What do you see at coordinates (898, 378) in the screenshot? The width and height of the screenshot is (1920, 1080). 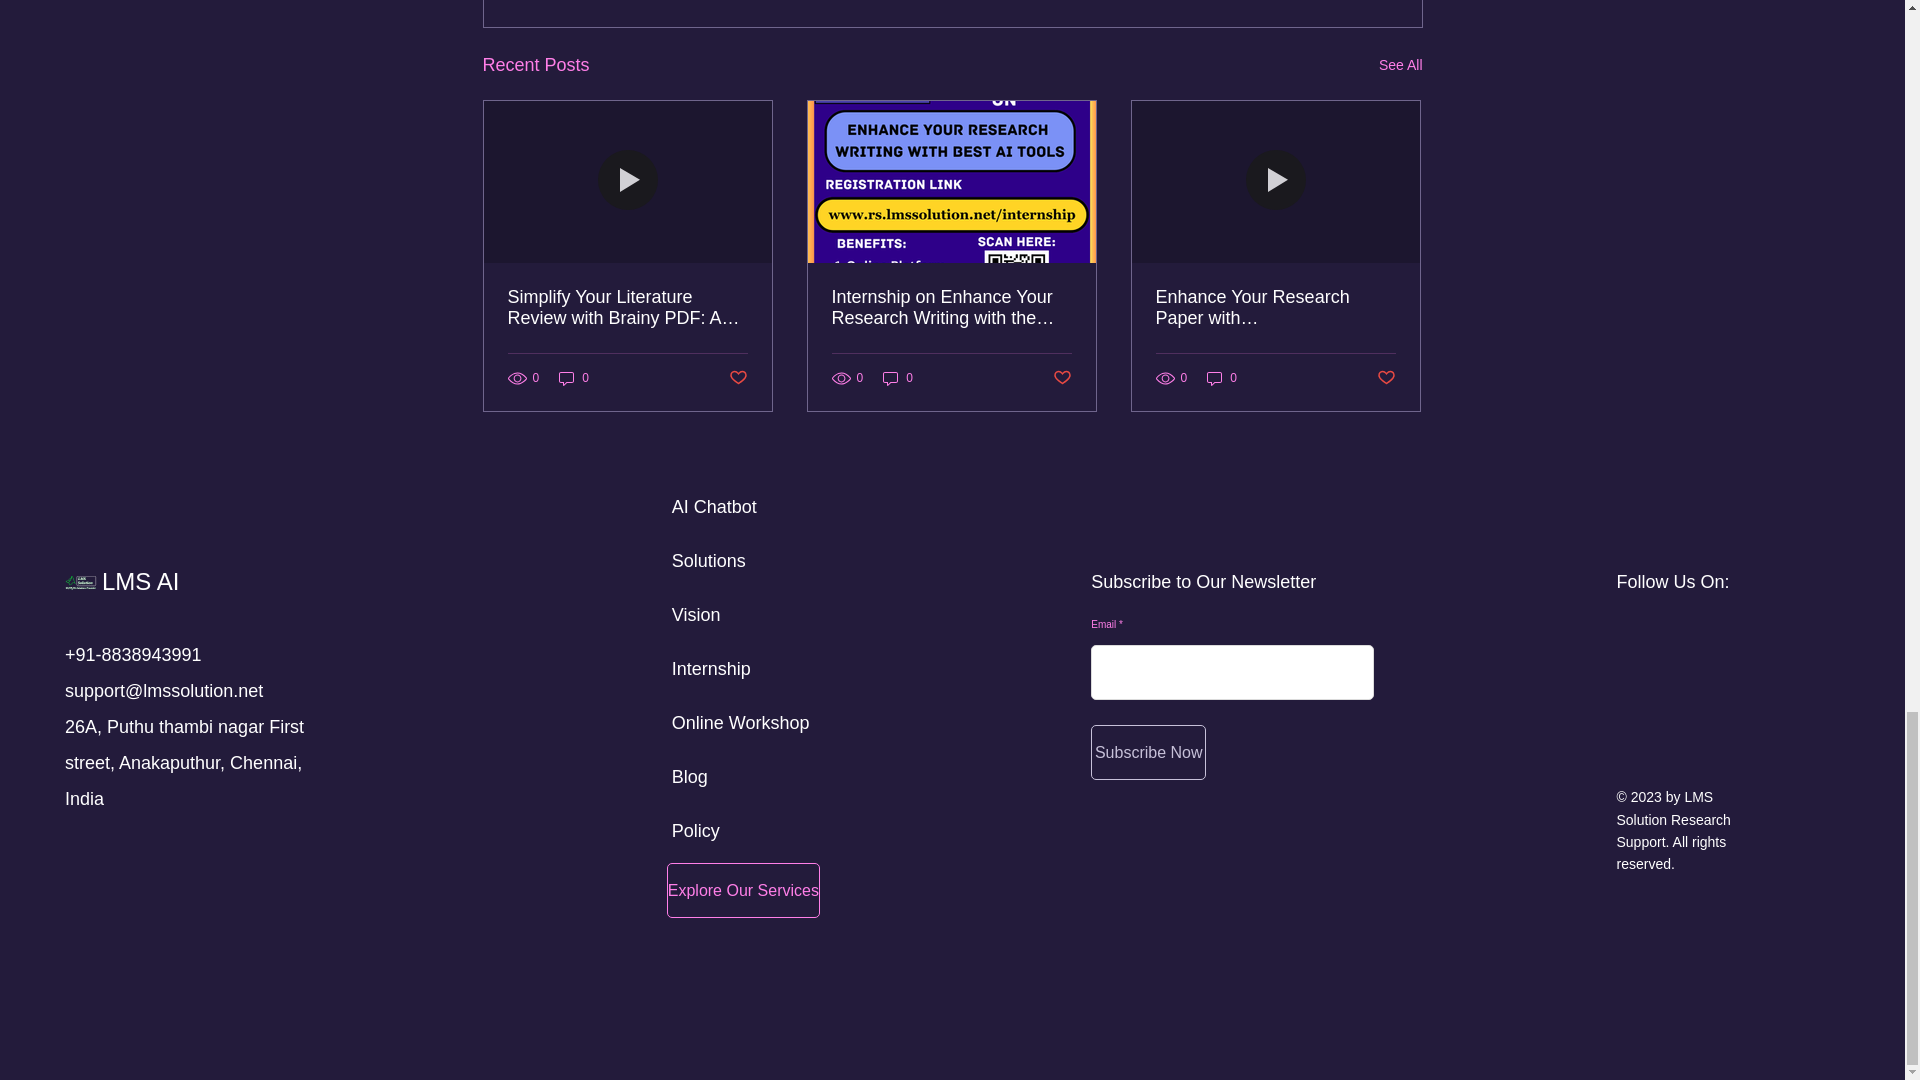 I see `0` at bounding box center [898, 378].